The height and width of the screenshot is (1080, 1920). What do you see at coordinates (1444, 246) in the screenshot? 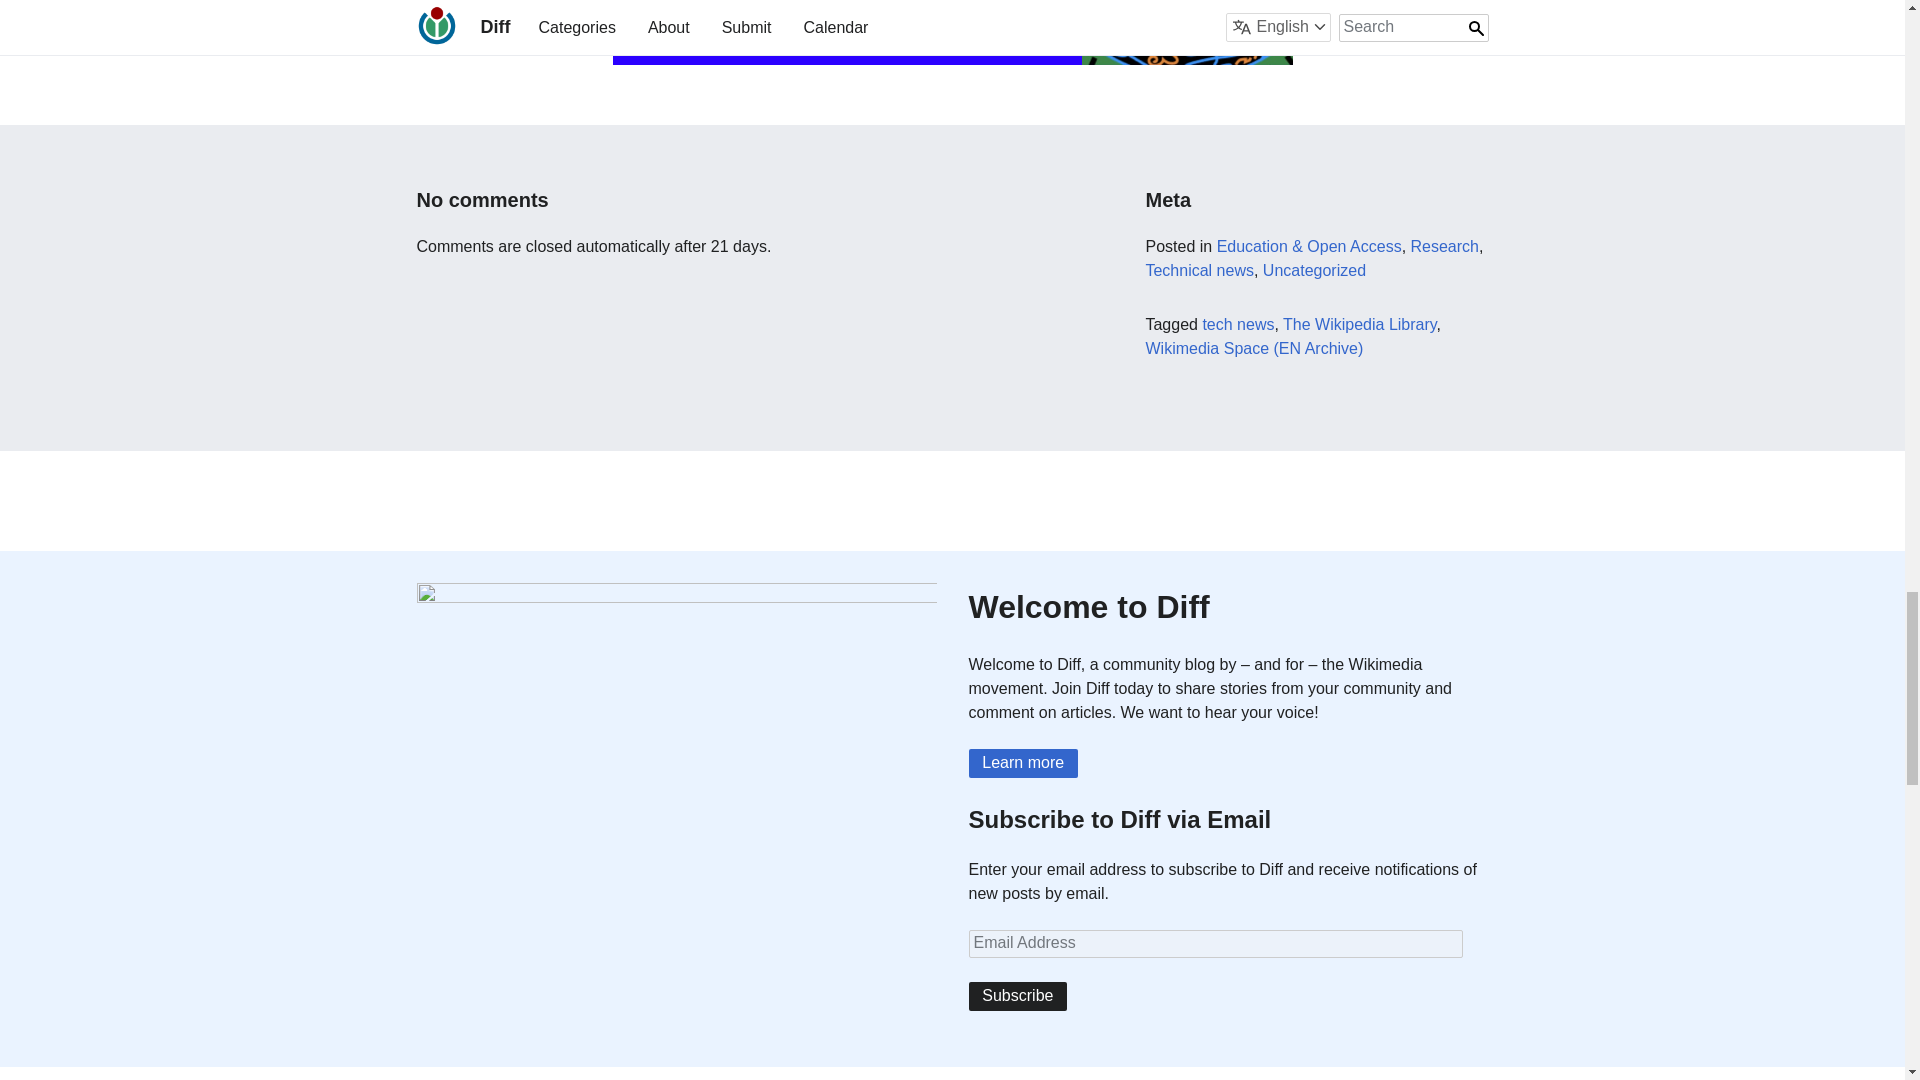
I see `Research` at bounding box center [1444, 246].